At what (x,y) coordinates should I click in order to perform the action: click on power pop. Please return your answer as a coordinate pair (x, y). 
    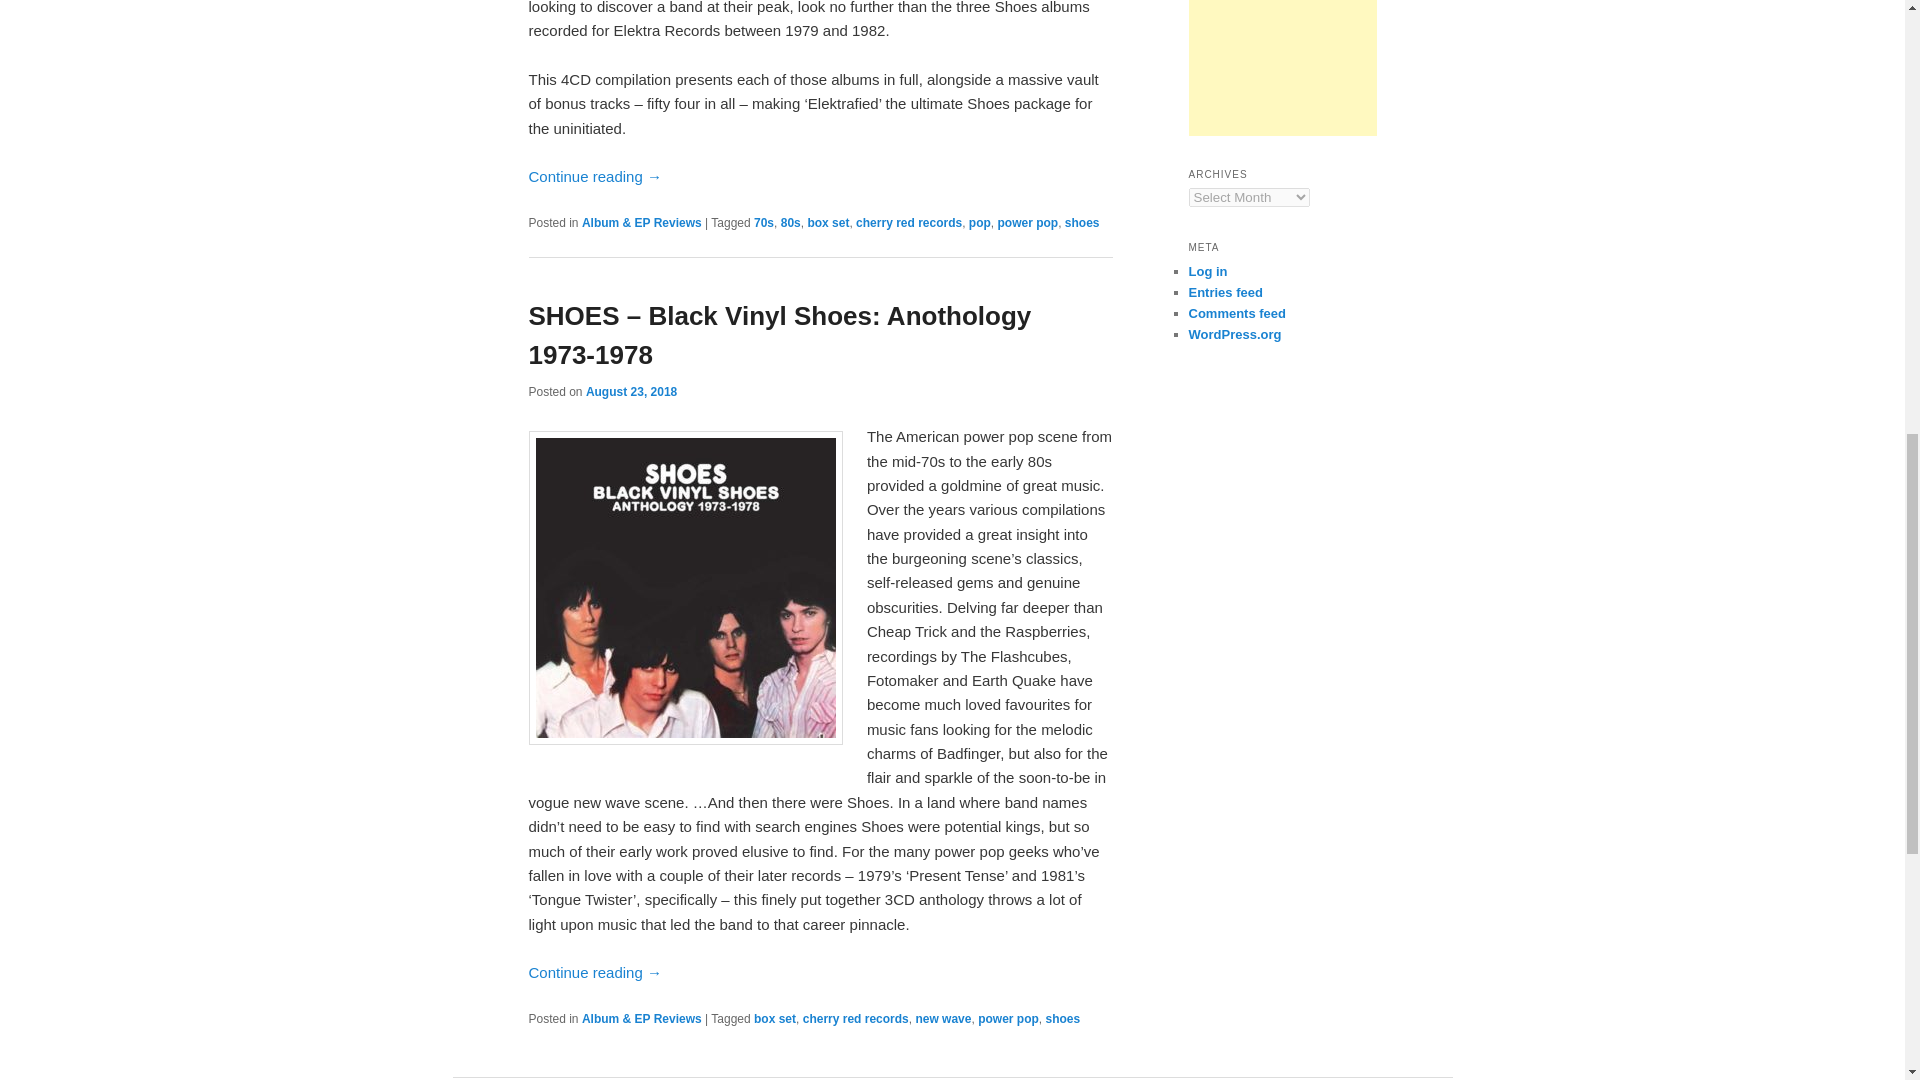
    Looking at the image, I should click on (1008, 1018).